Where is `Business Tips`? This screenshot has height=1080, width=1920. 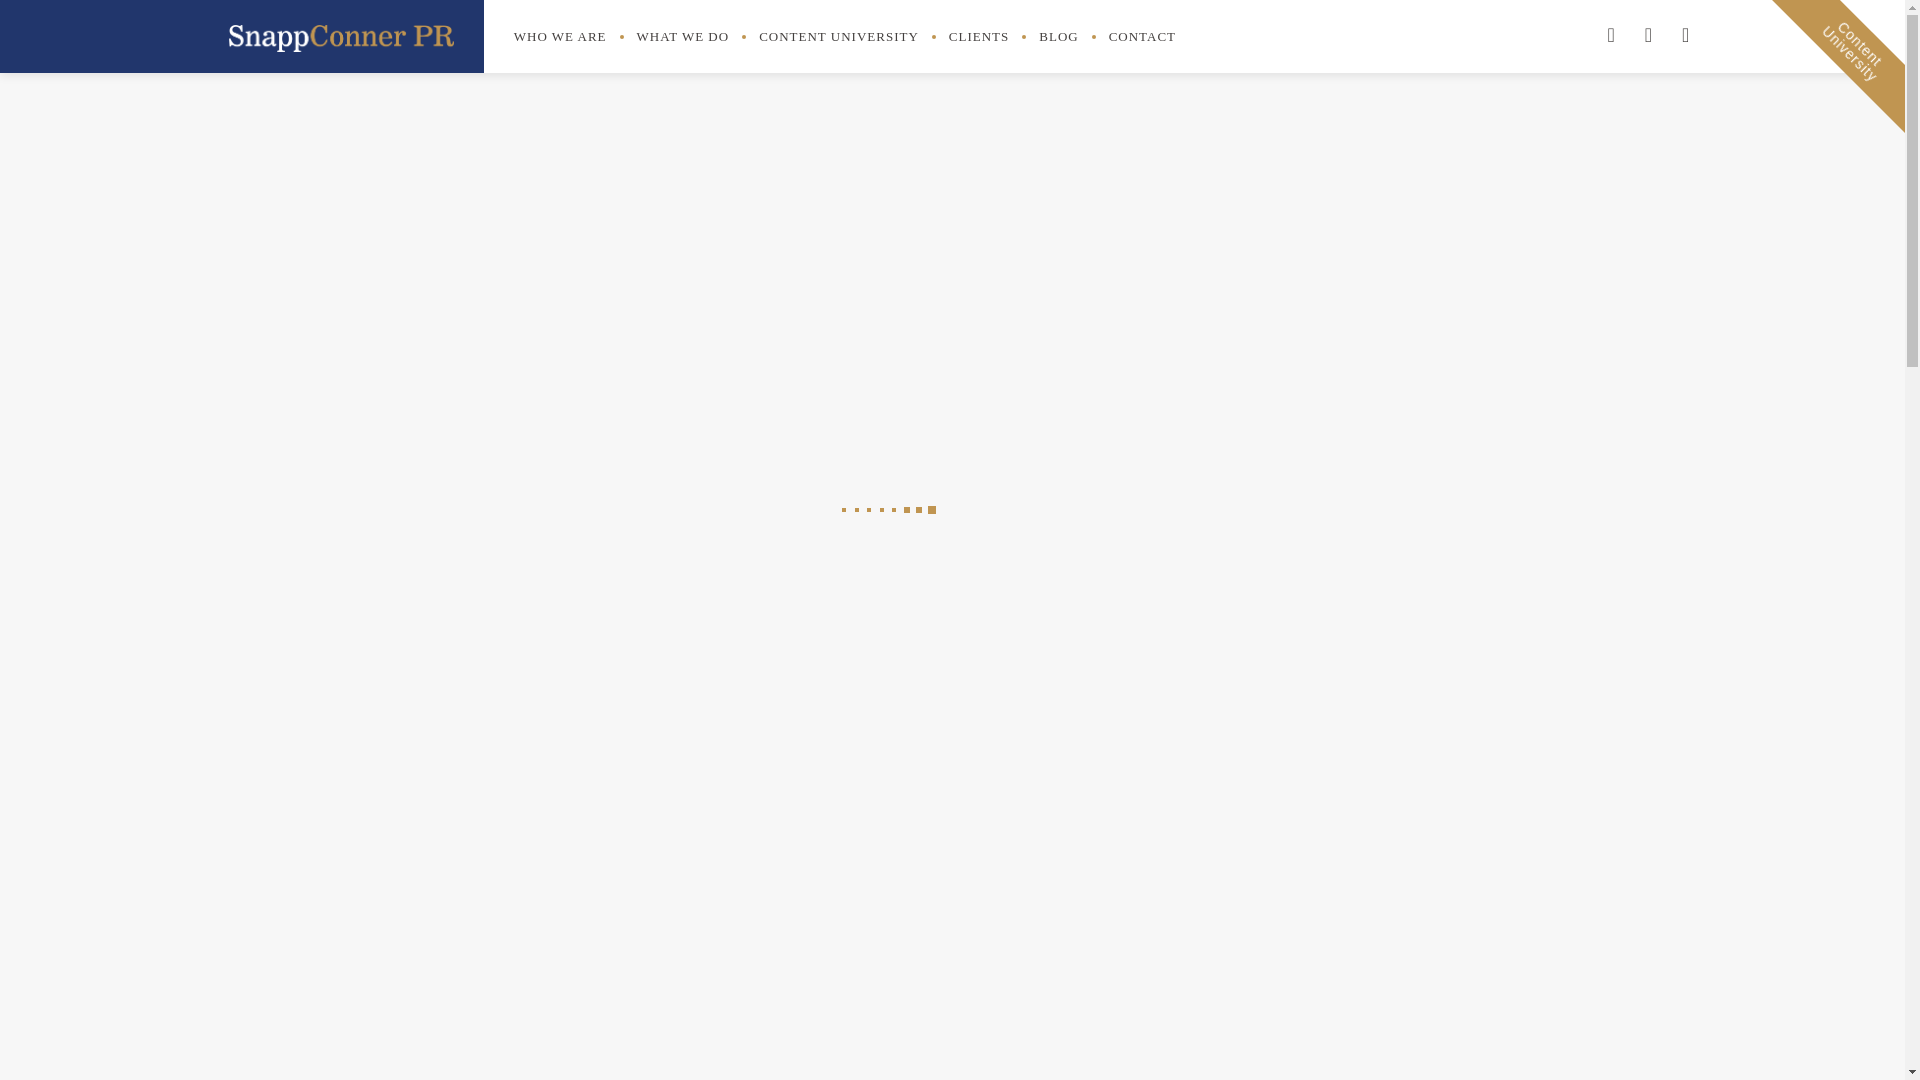
Business Tips is located at coordinates (1252, 816).